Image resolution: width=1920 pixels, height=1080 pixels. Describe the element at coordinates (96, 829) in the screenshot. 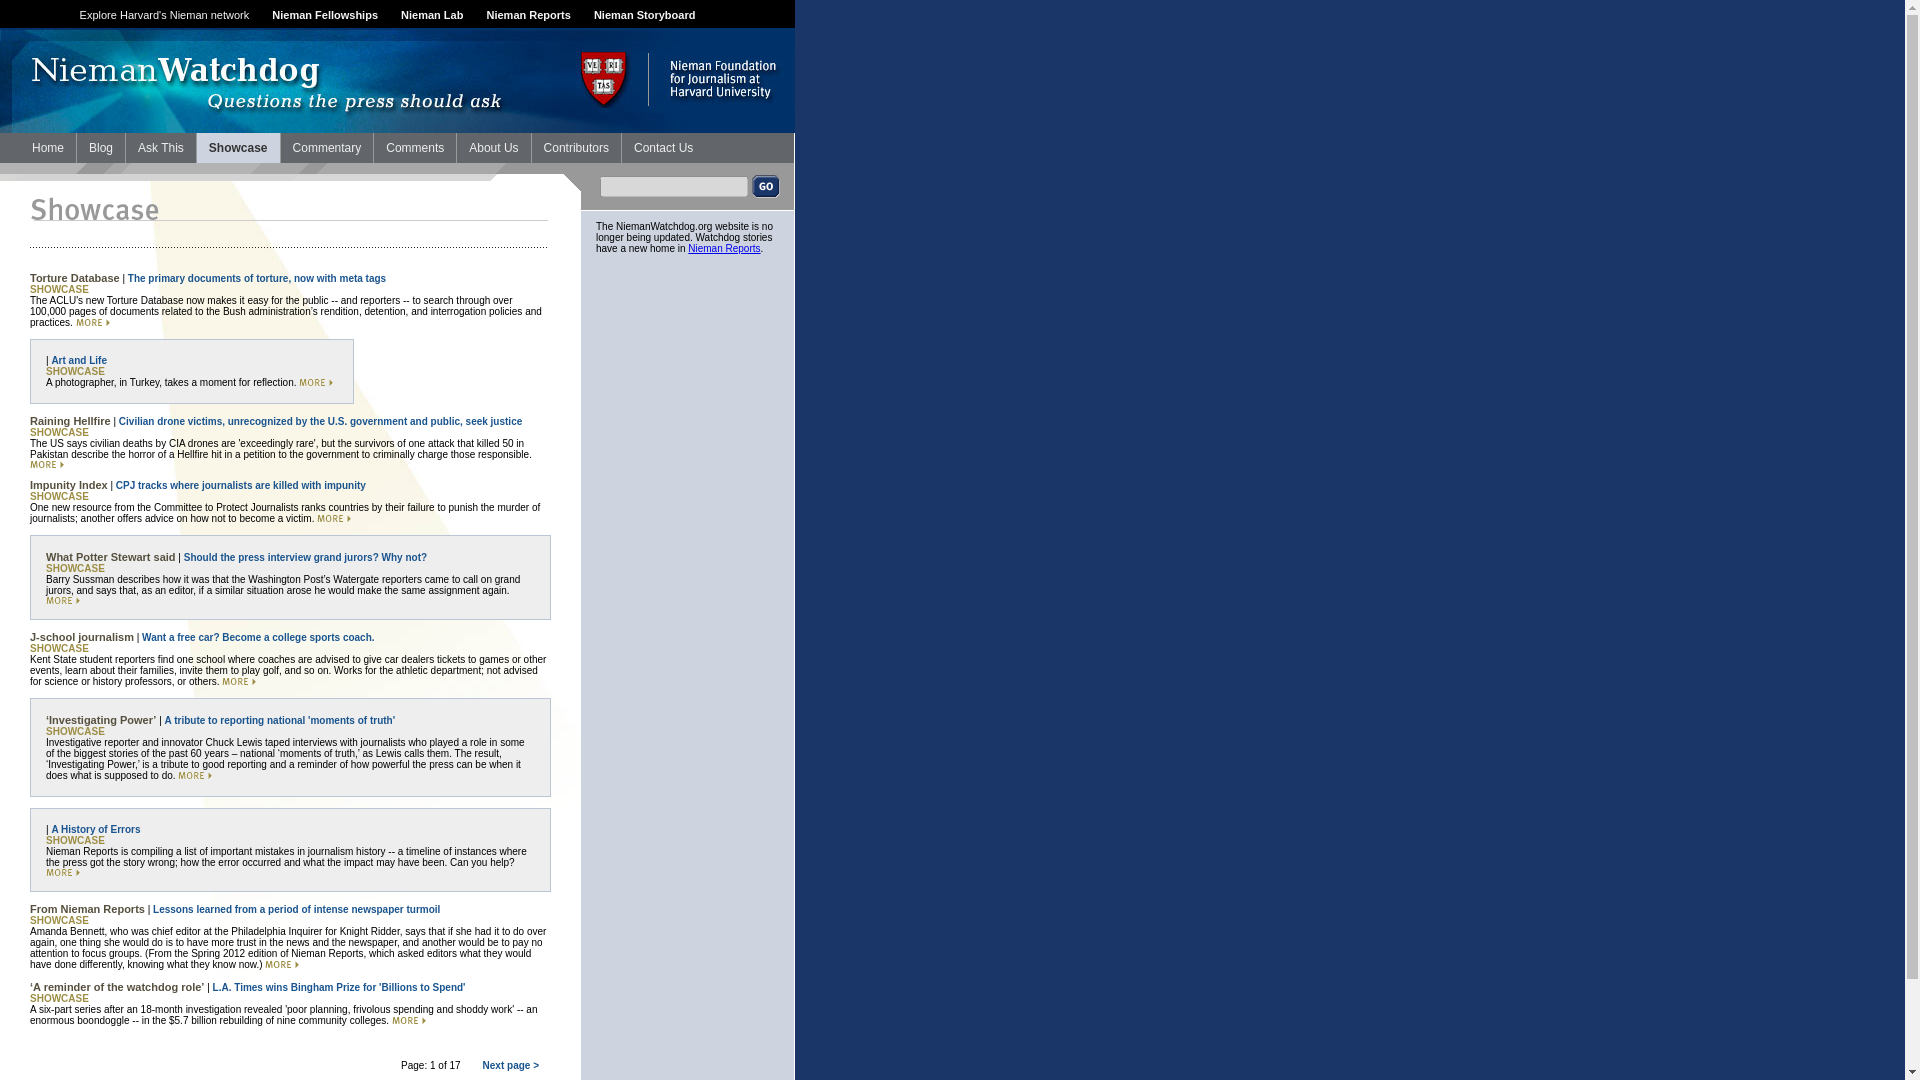

I see `A History of Errors` at that location.